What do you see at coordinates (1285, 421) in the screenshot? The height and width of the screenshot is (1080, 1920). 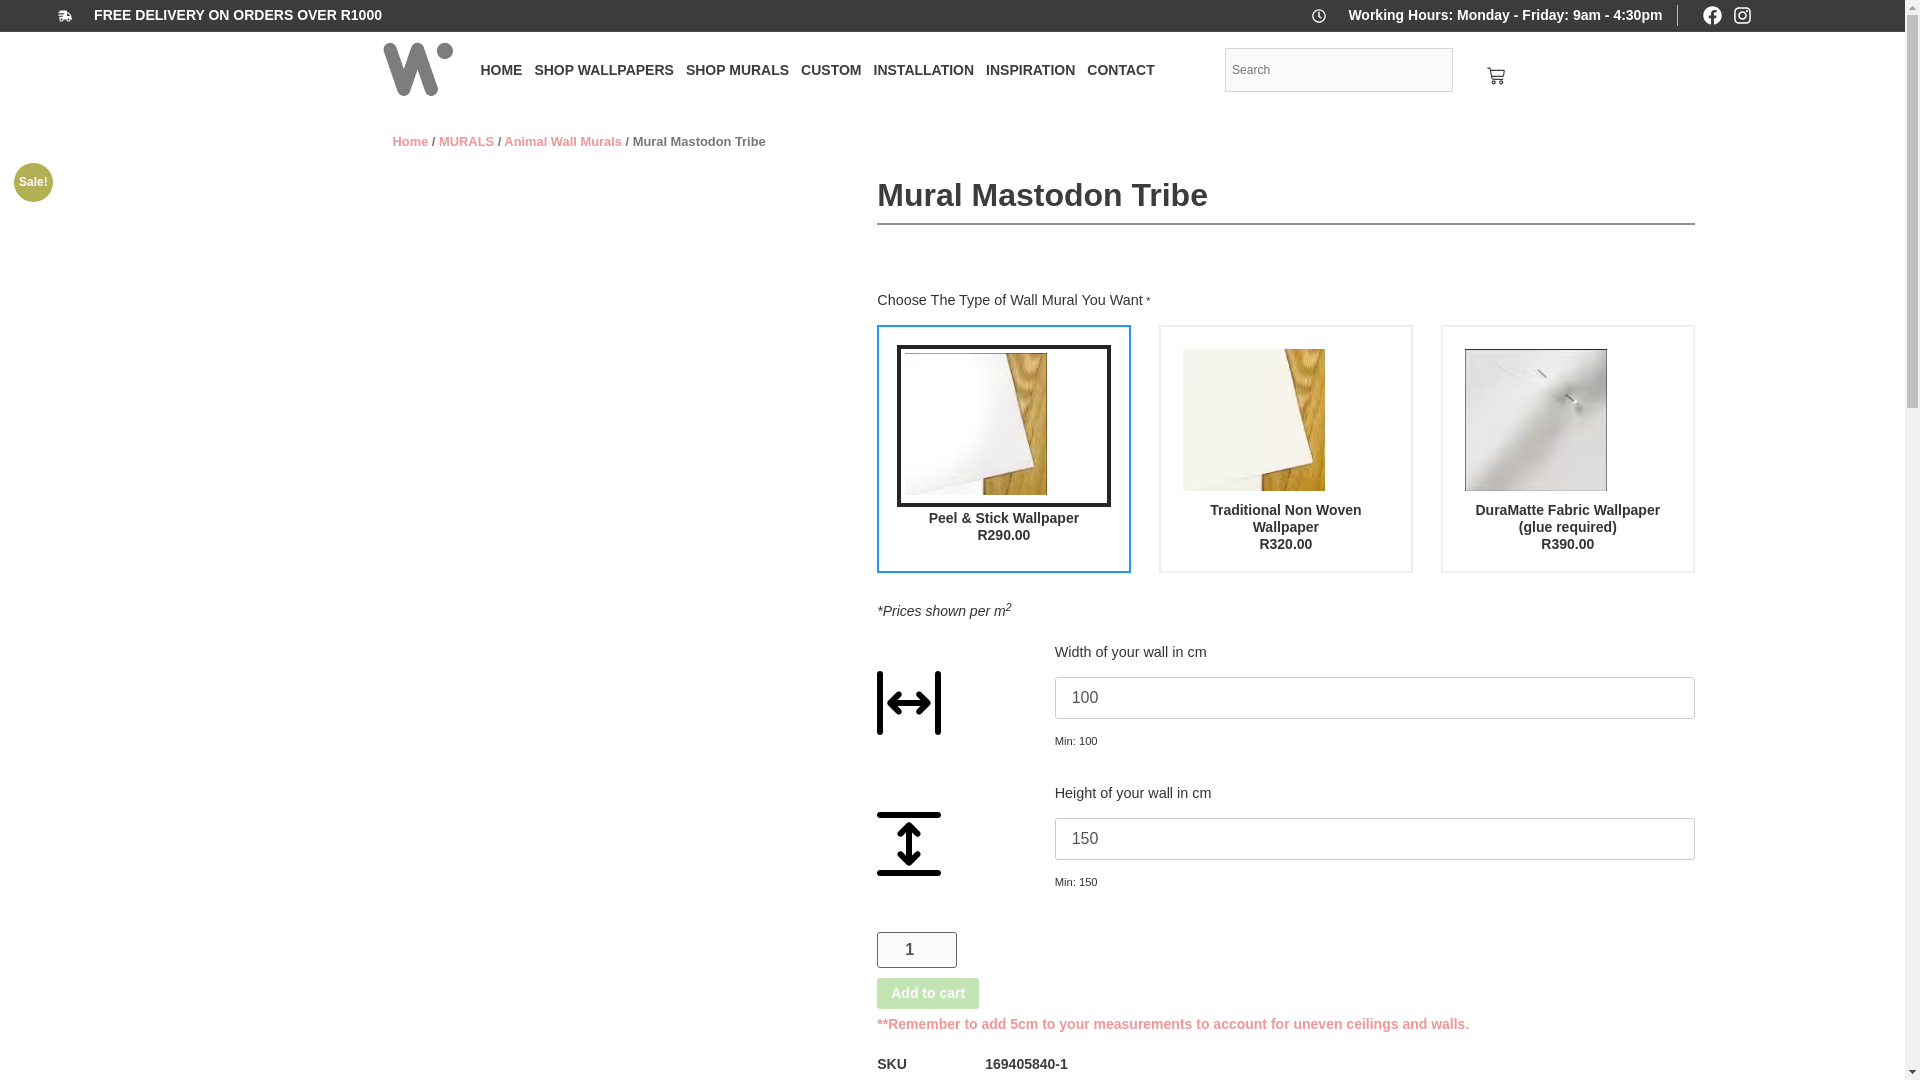 I see `WhatsApp Image 2023-07-04 at 11.58.40` at bounding box center [1285, 421].